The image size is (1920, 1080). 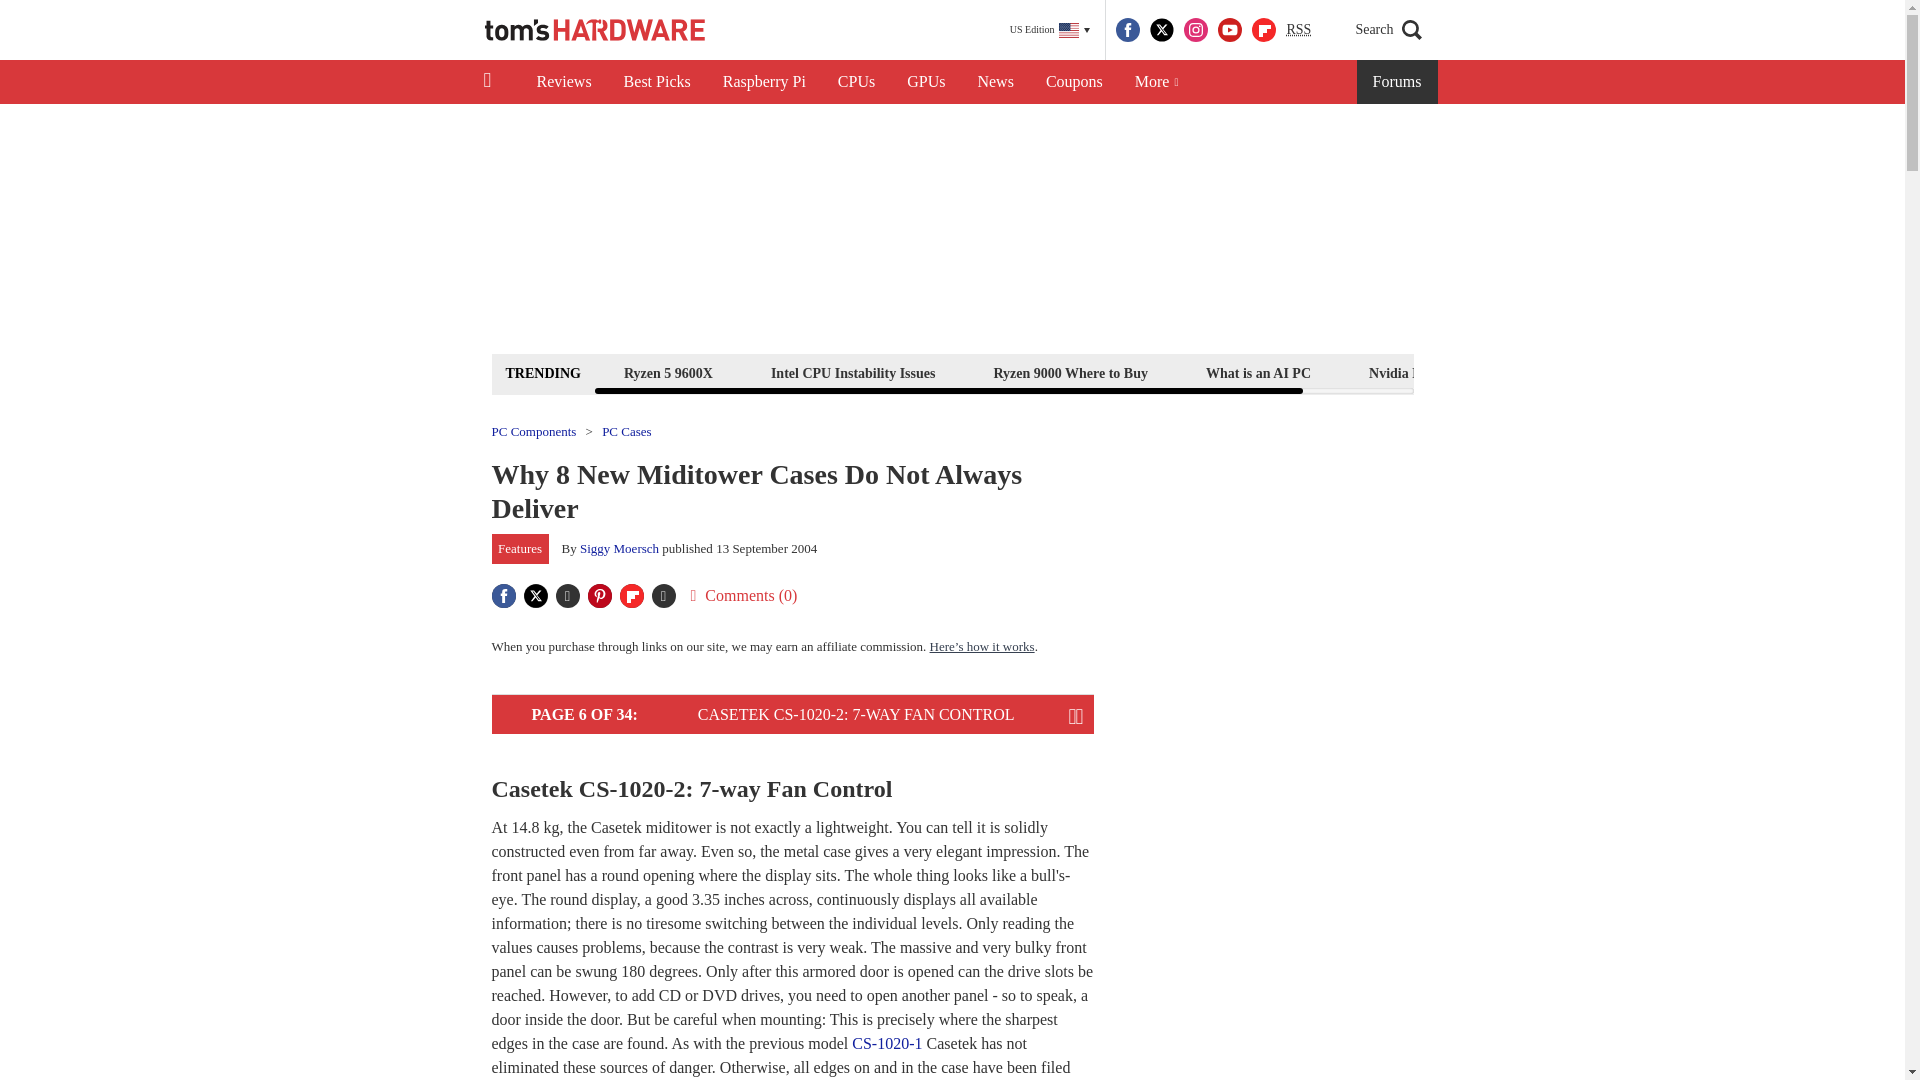 What do you see at coordinates (1050, 30) in the screenshot?
I see `US Edition` at bounding box center [1050, 30].